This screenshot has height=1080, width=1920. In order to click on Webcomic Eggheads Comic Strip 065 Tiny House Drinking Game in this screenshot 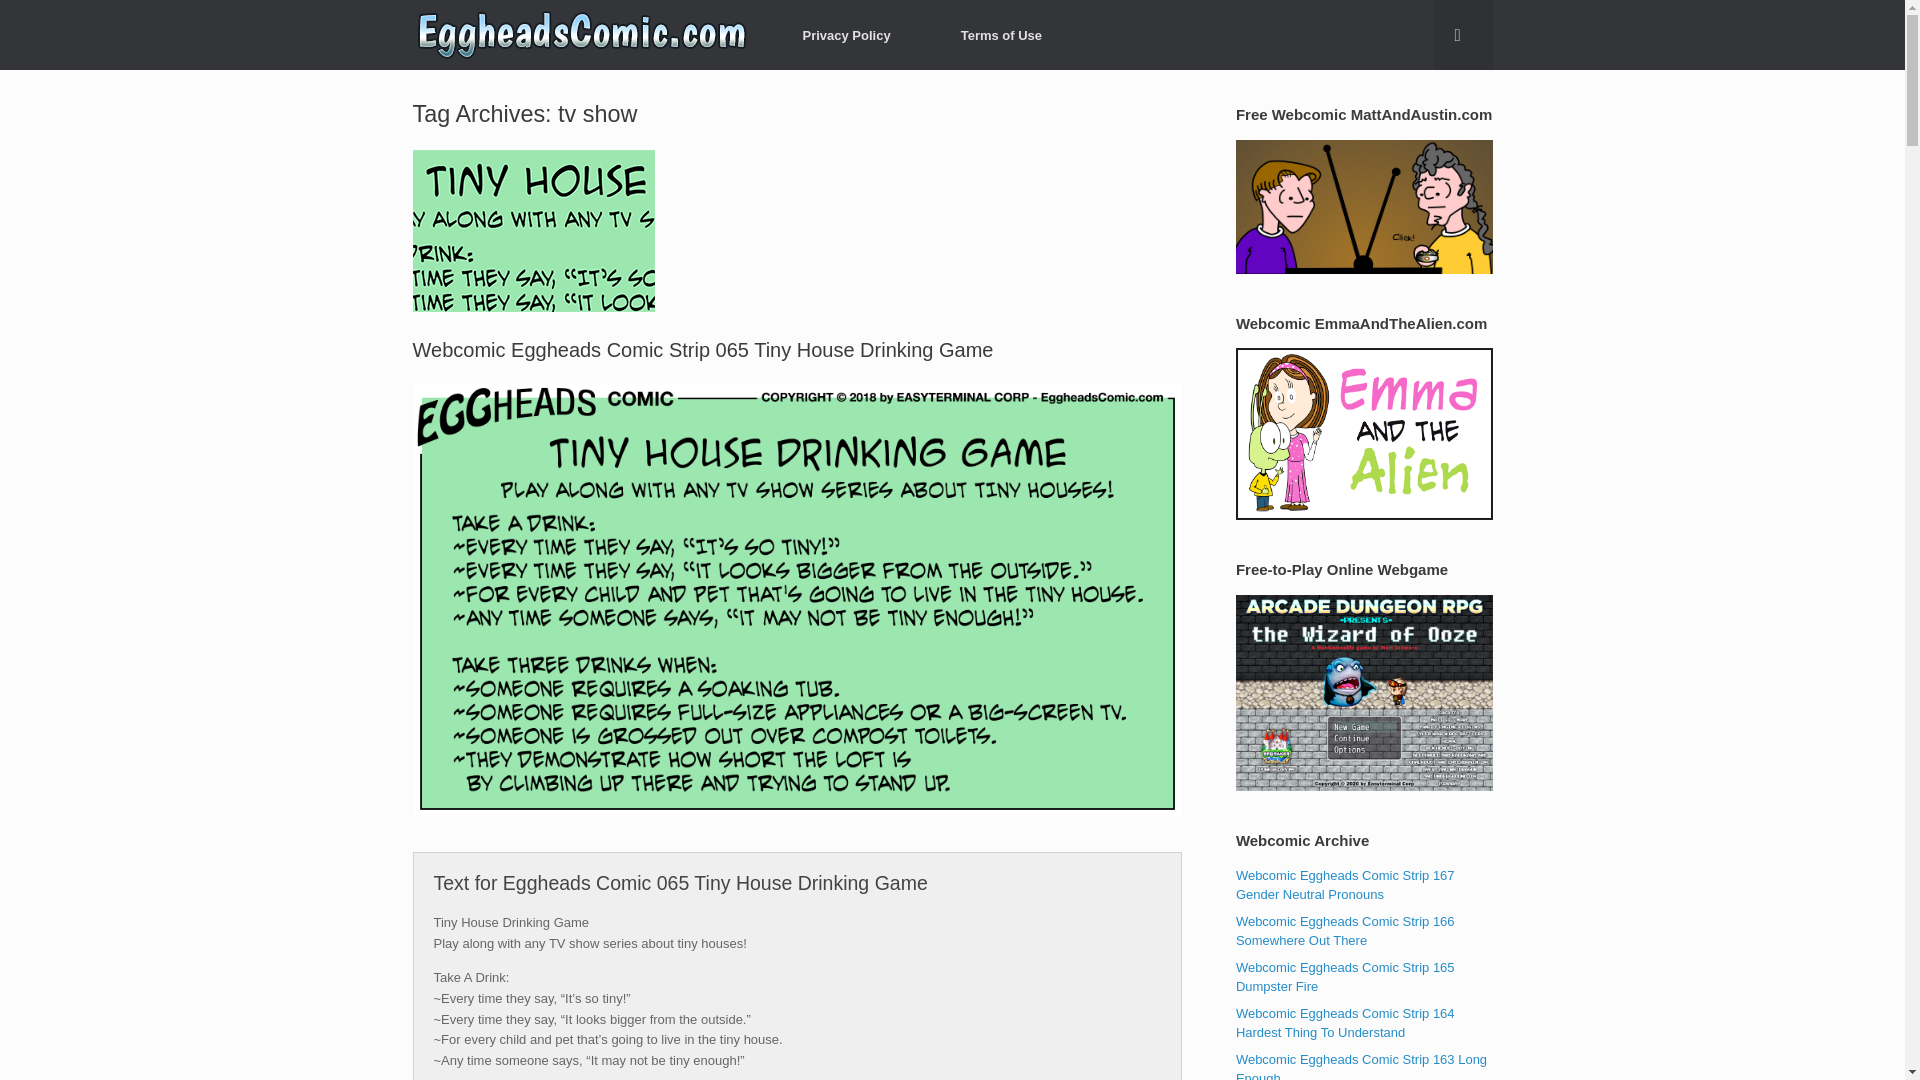, I will do `click(702, 350)`.